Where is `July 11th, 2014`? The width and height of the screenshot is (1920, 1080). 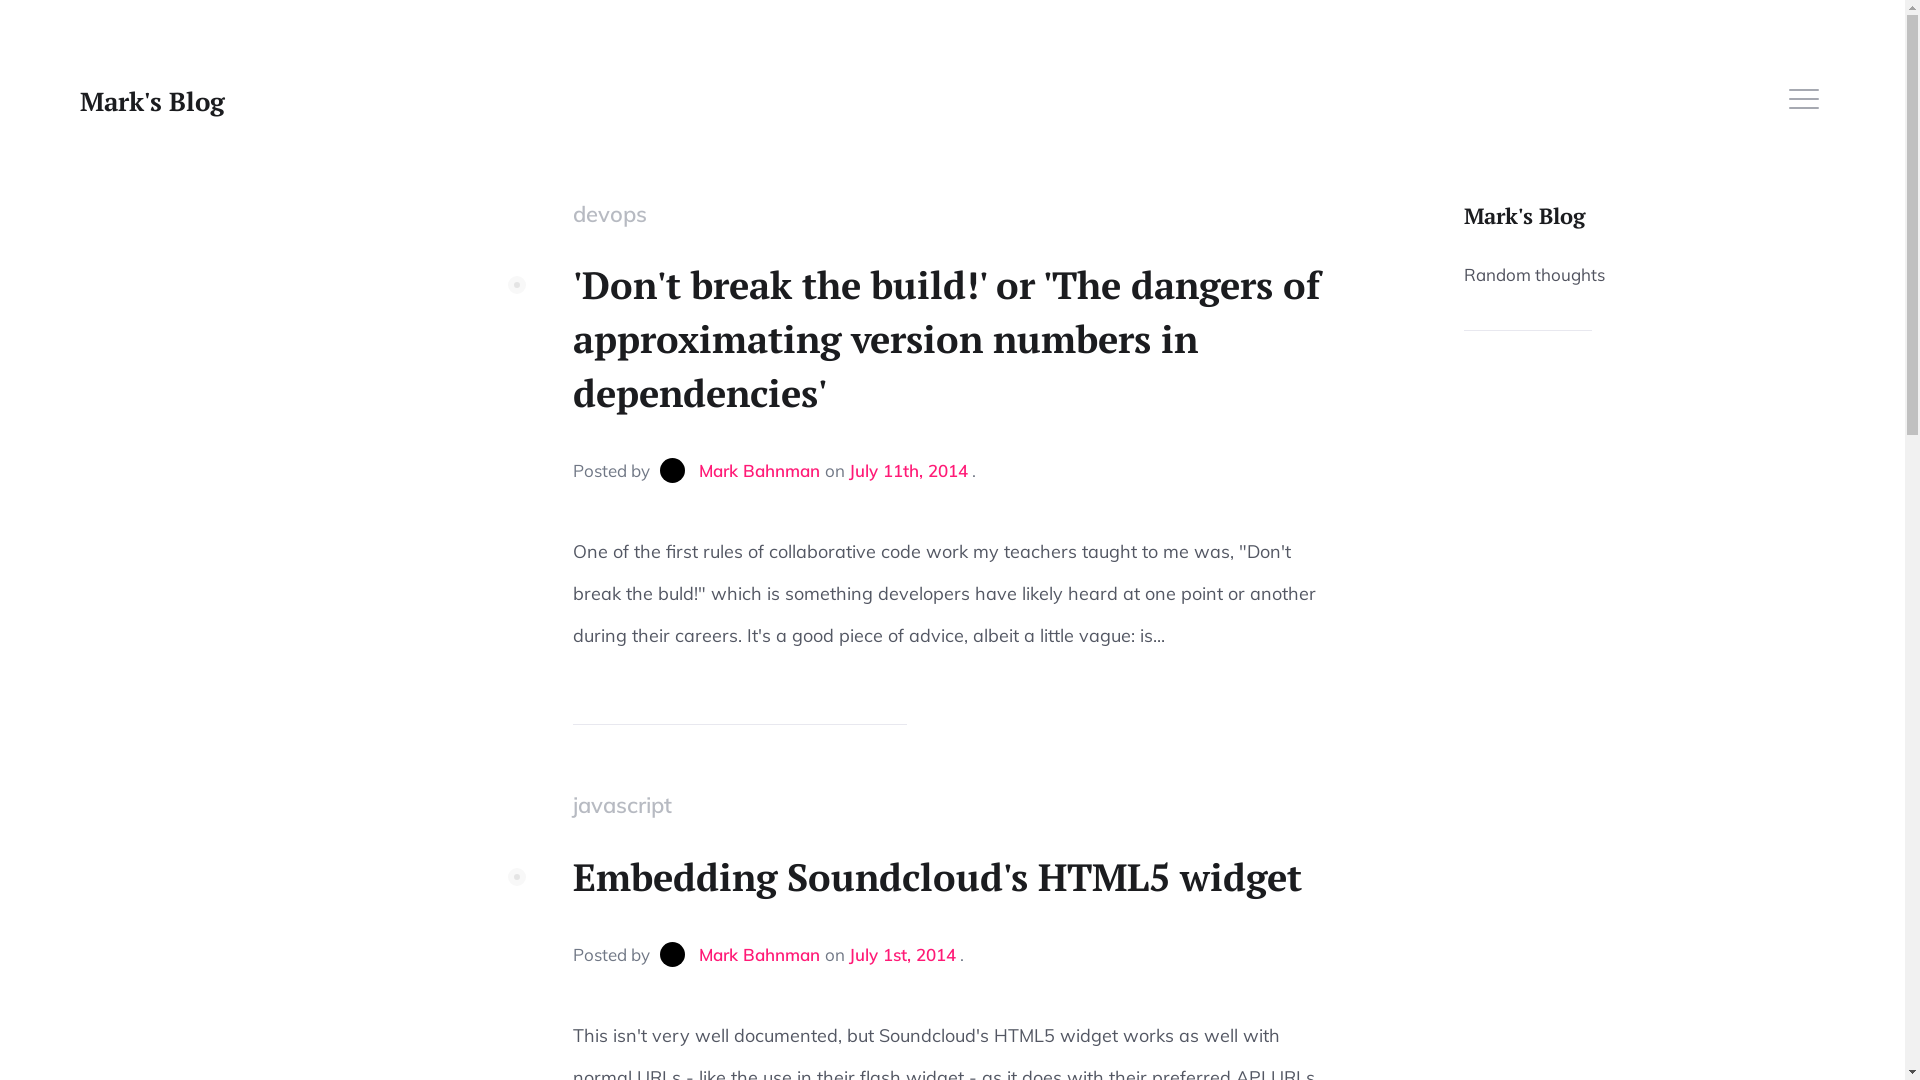
July 11th, 2014 is located at coordinates (908, 470).